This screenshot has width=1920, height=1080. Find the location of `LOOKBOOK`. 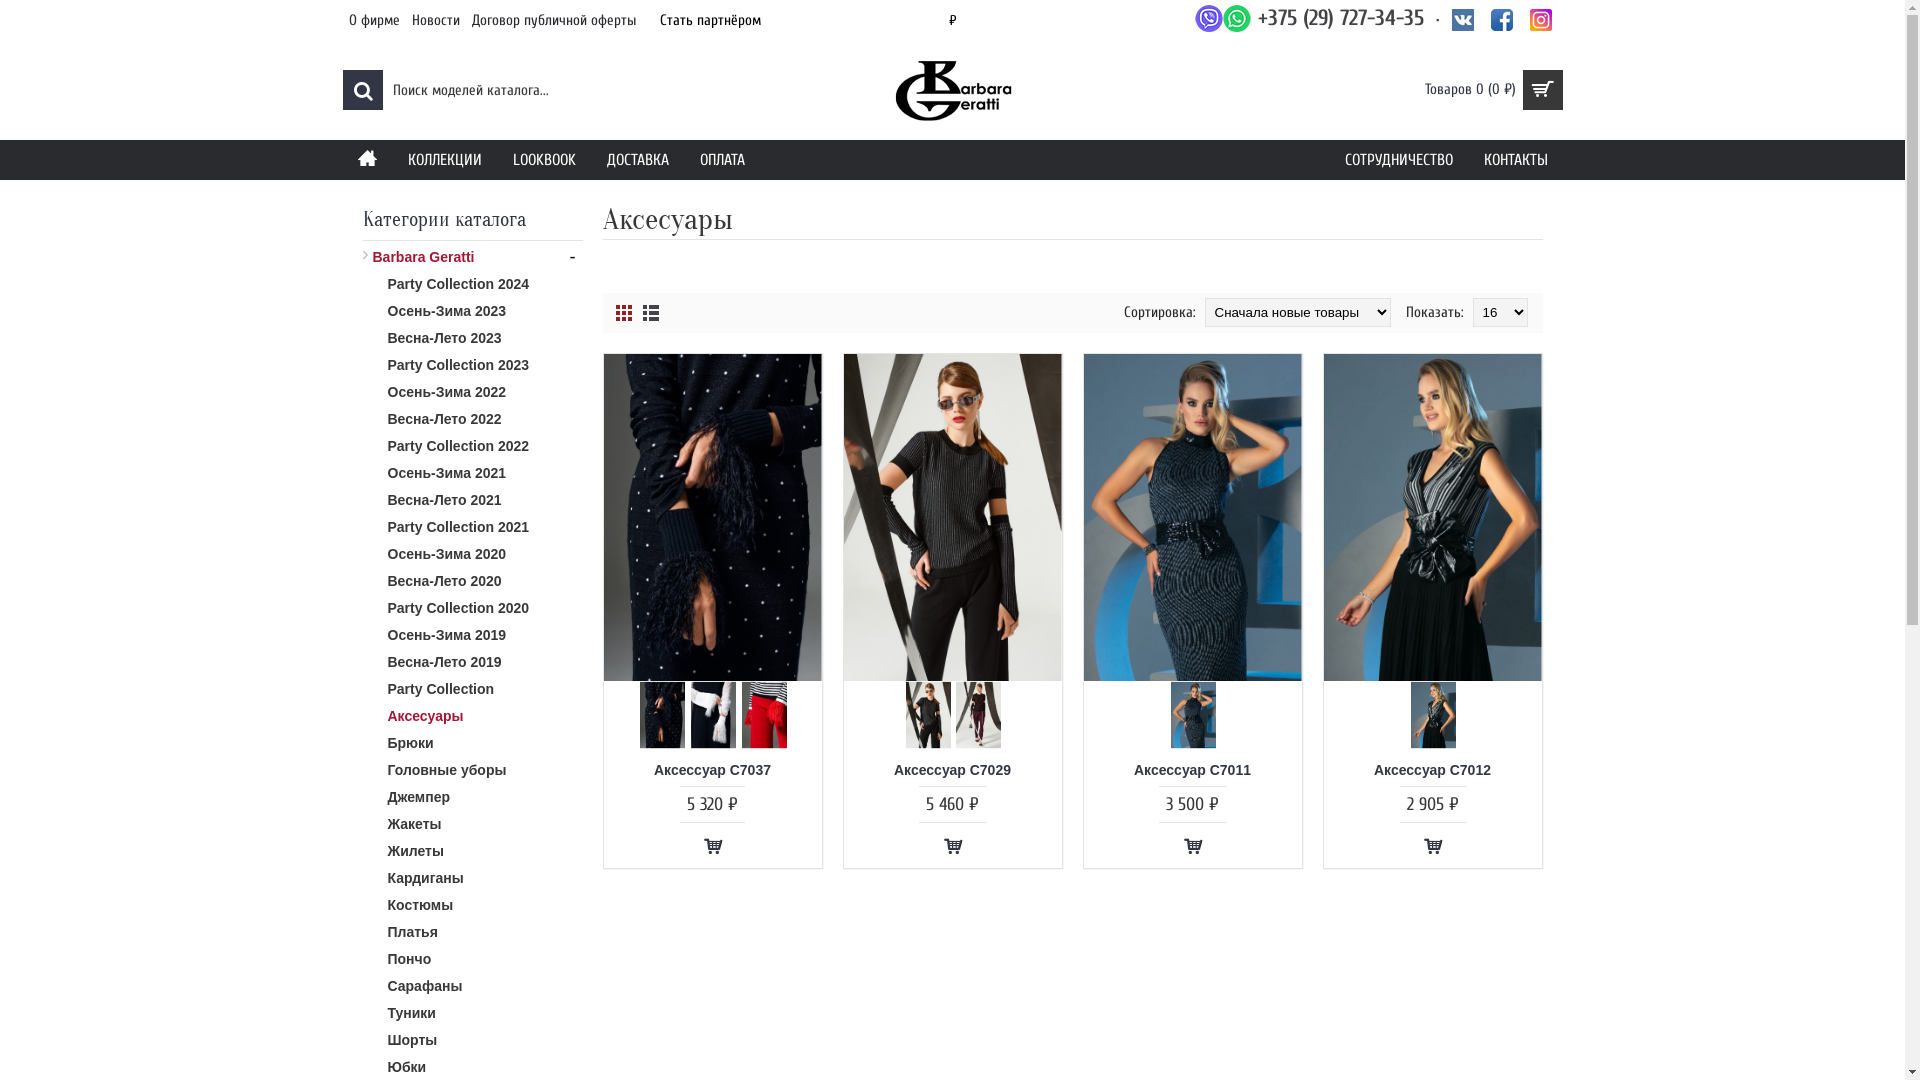

LOOKBOOK is located at coordinates (544, 160).